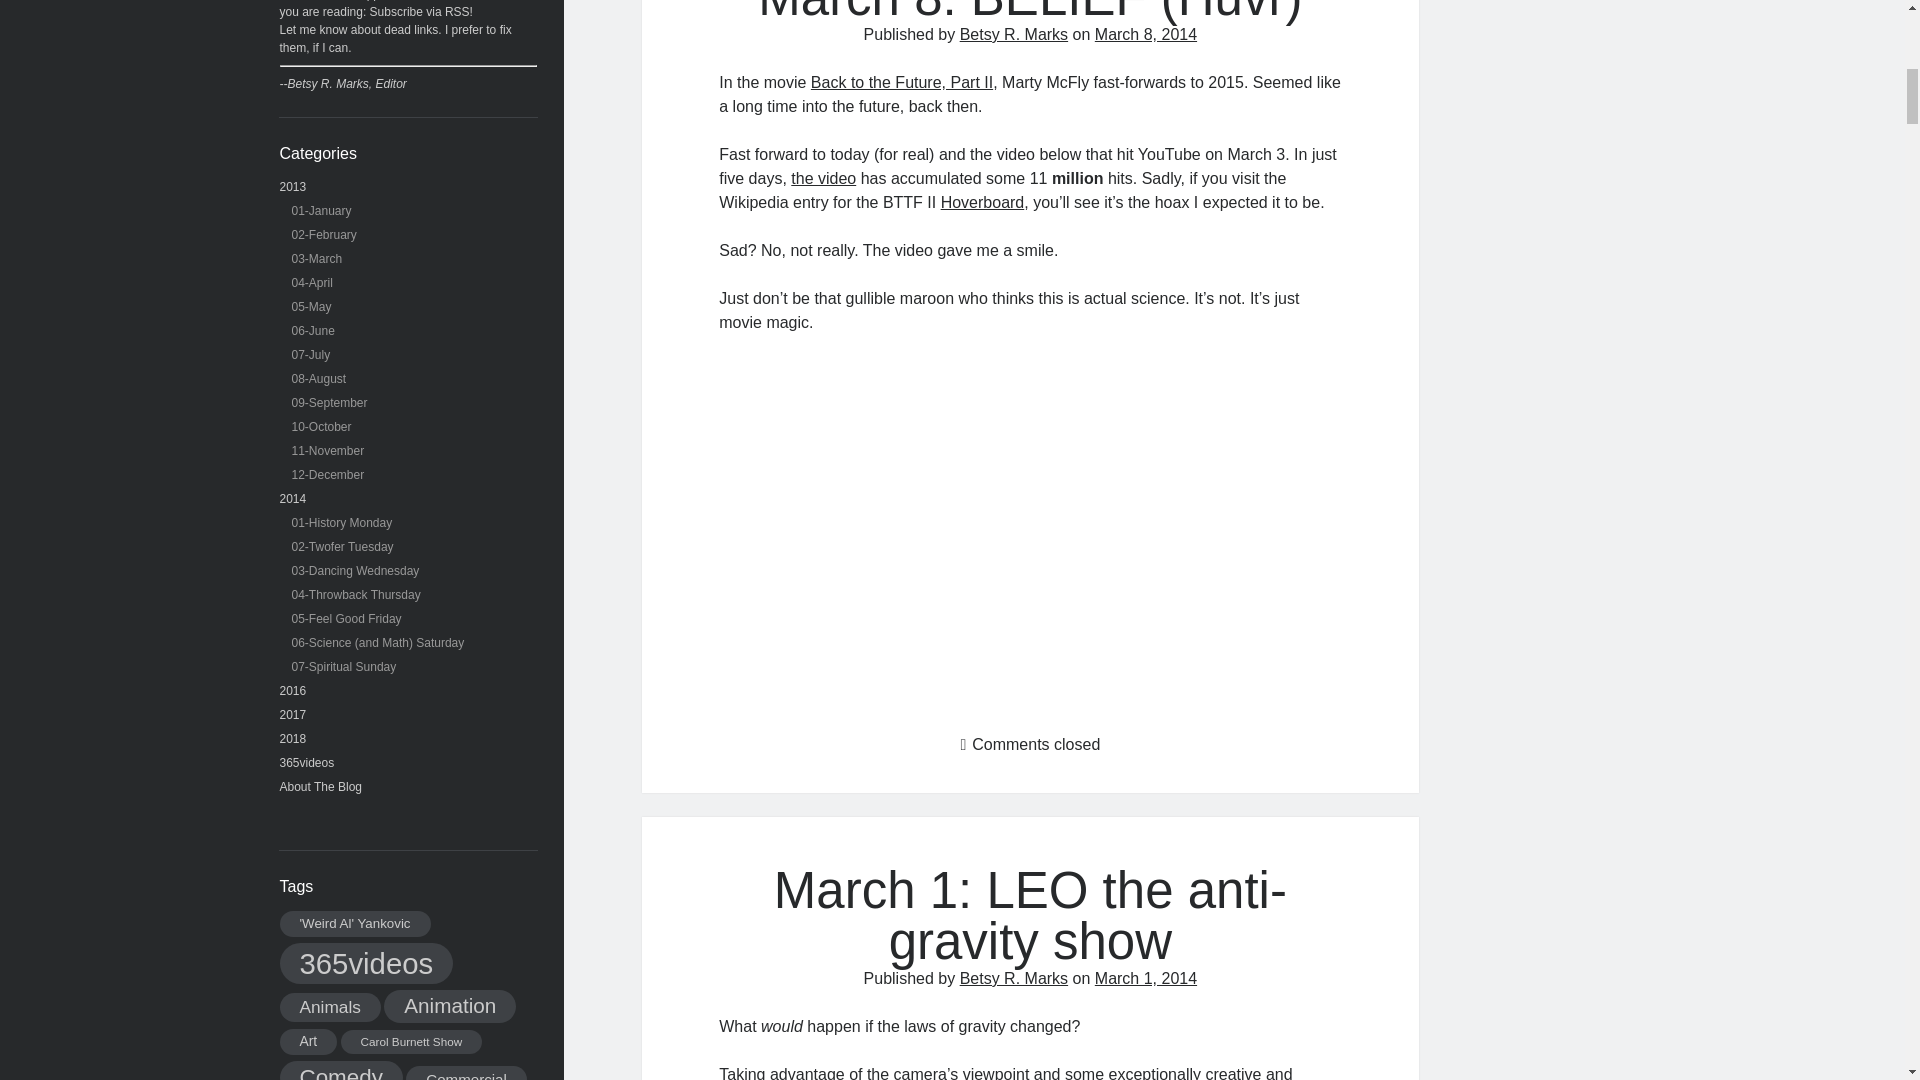 This screenshot has width=1920, height=1080. Describe the element at coordinates (312, 283) in the screenshot. I see `04-April` at that location.